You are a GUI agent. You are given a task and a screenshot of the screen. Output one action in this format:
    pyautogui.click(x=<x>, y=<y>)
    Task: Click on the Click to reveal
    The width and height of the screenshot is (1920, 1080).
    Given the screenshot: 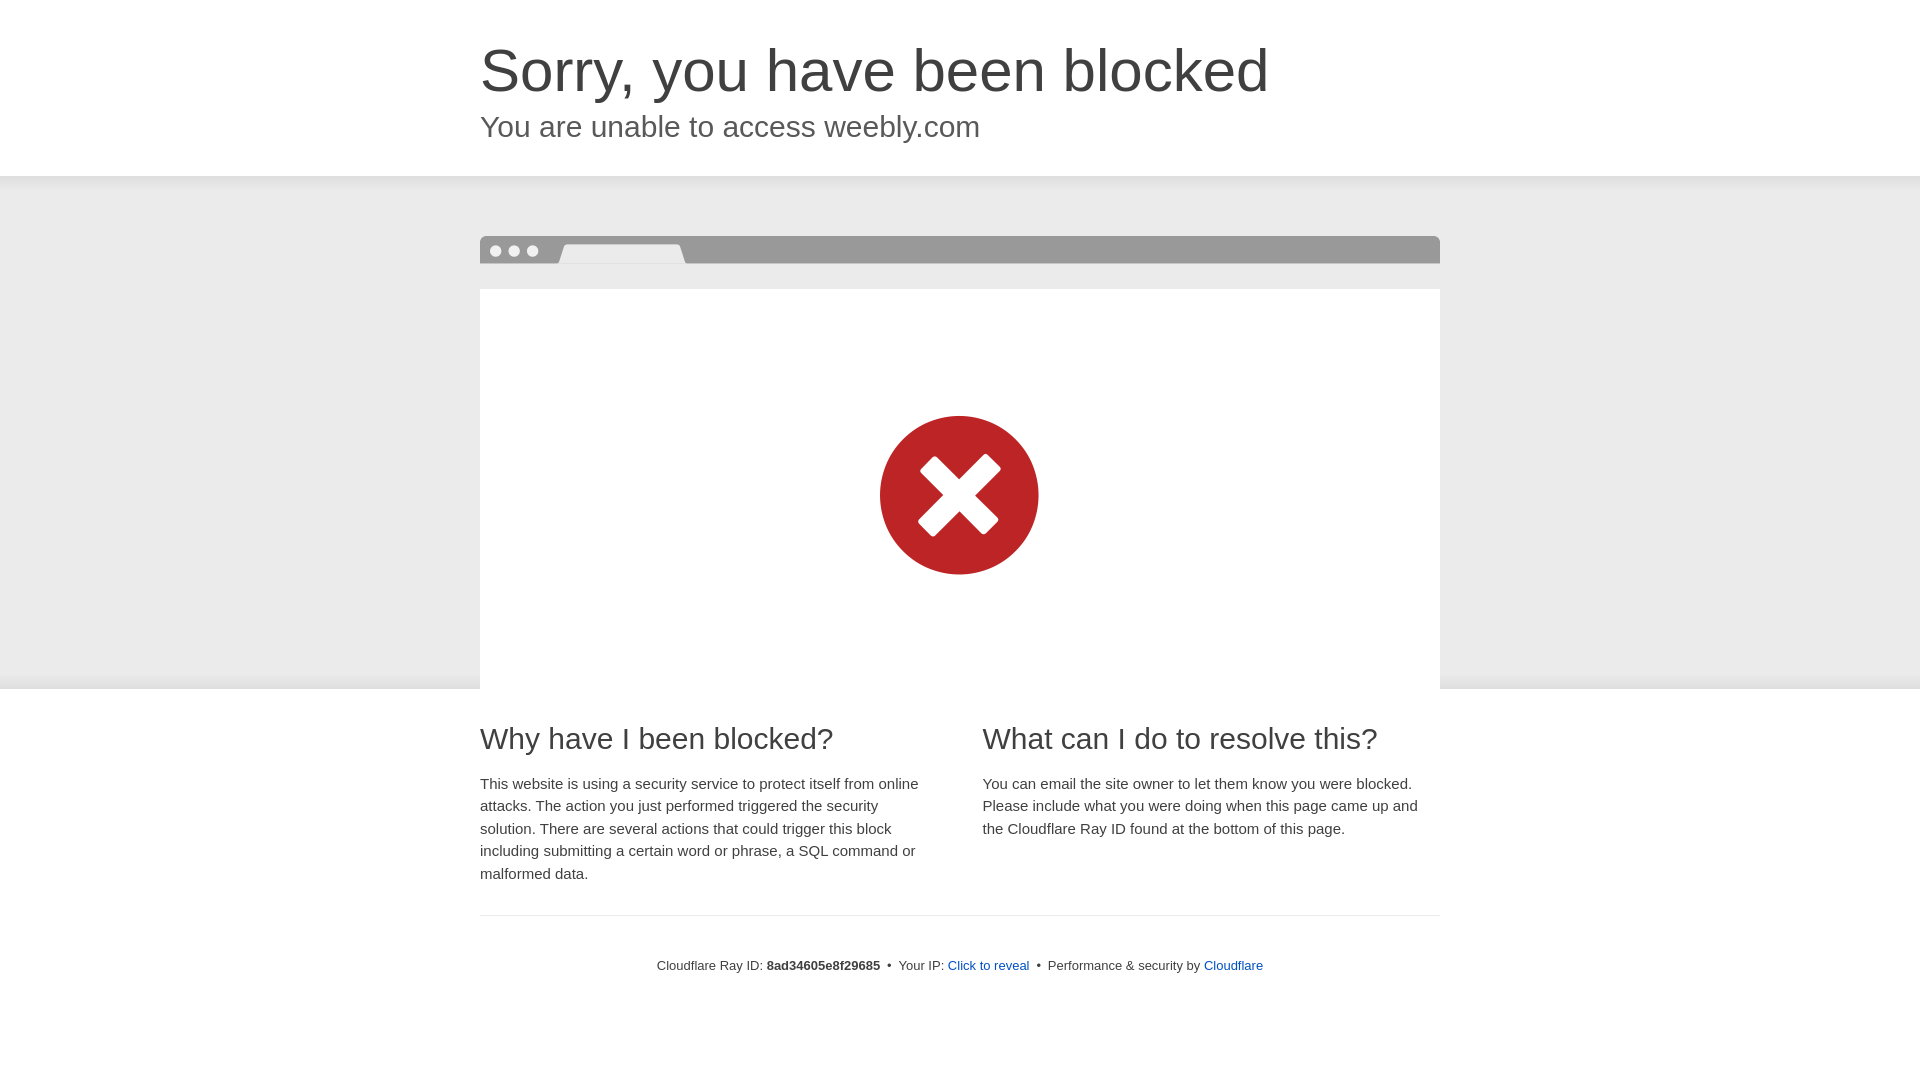 What is the action you would take?
    pyautogui.click(x=988, y=966)
    